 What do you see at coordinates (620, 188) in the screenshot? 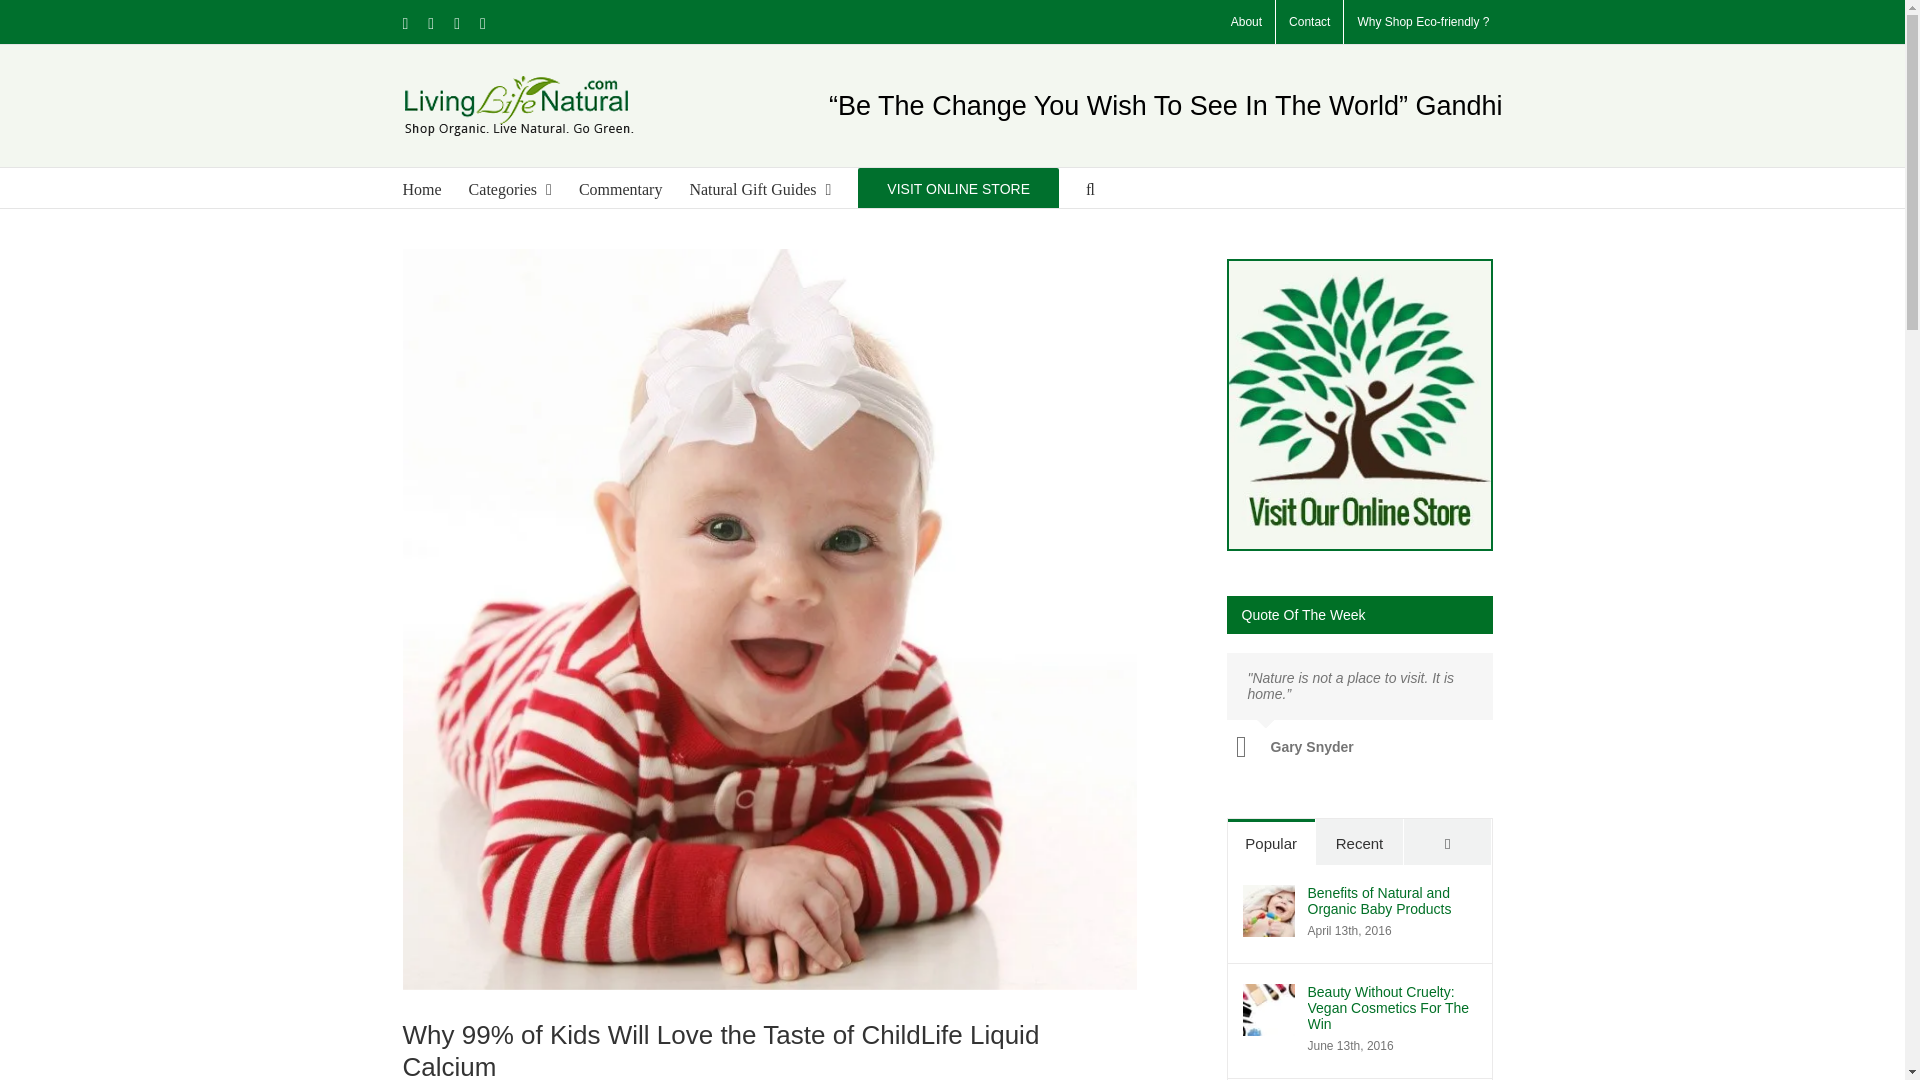
I see `Commentary` at bounding box center [620, 188].